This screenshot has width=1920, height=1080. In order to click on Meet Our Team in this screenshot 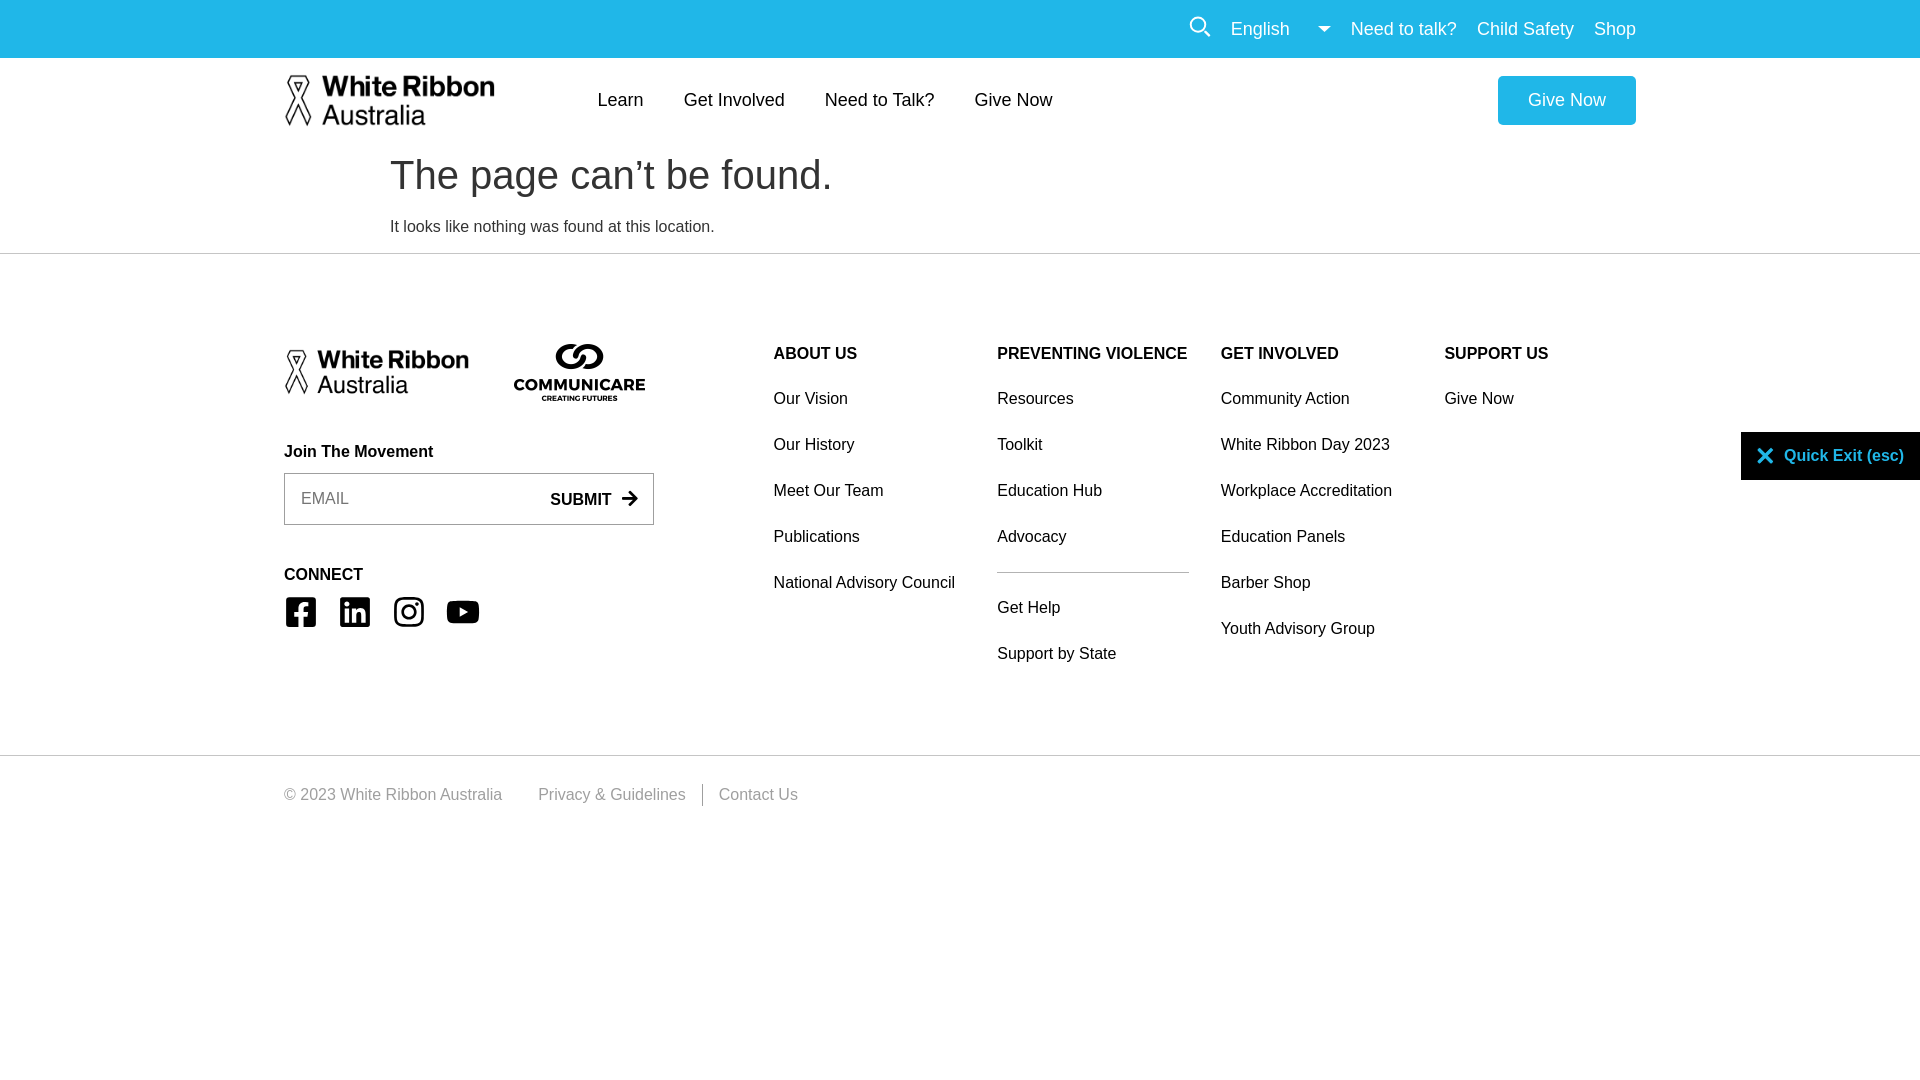, I will do `click(870, 491)`.